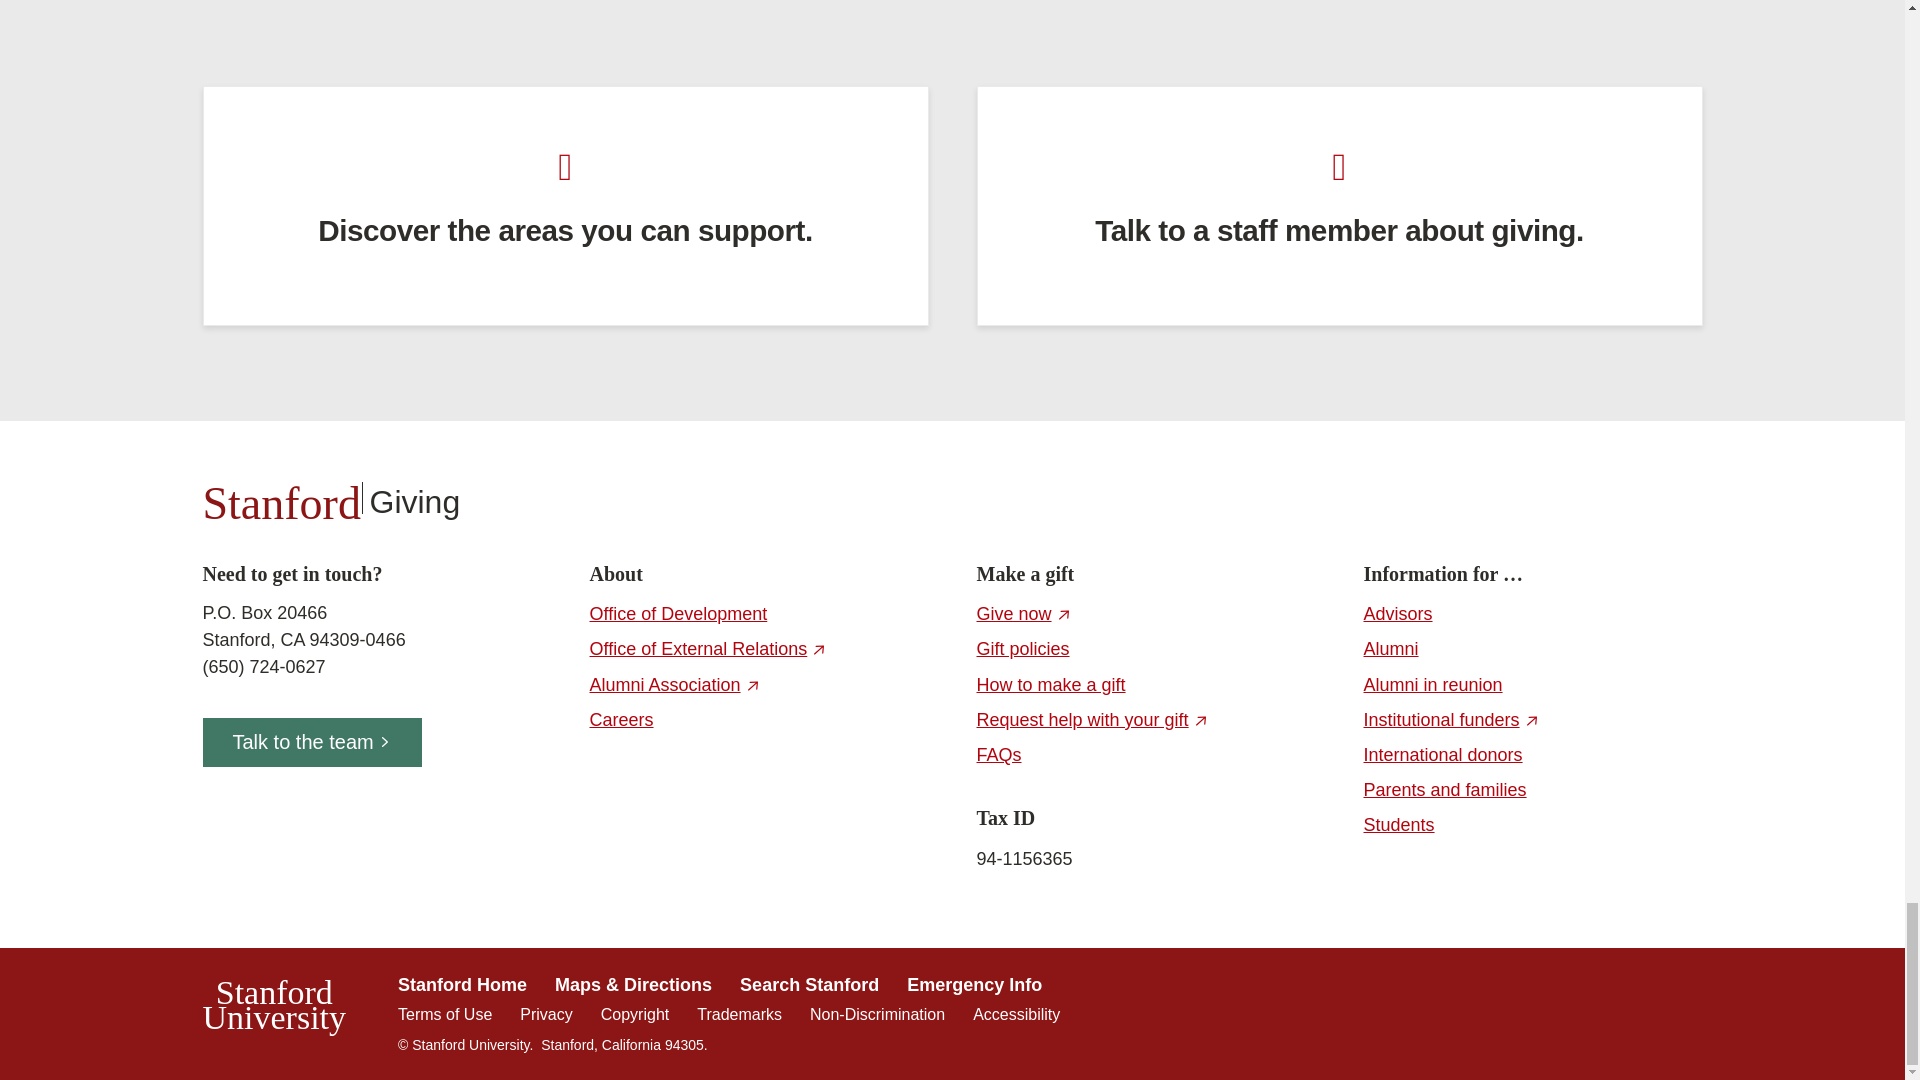 Image resolution: width=1920 pixels, height=1080 pixels. Describe the element at coordinates (444, 1014) in the screenshot. I see `Terms of use for sites` at that location.